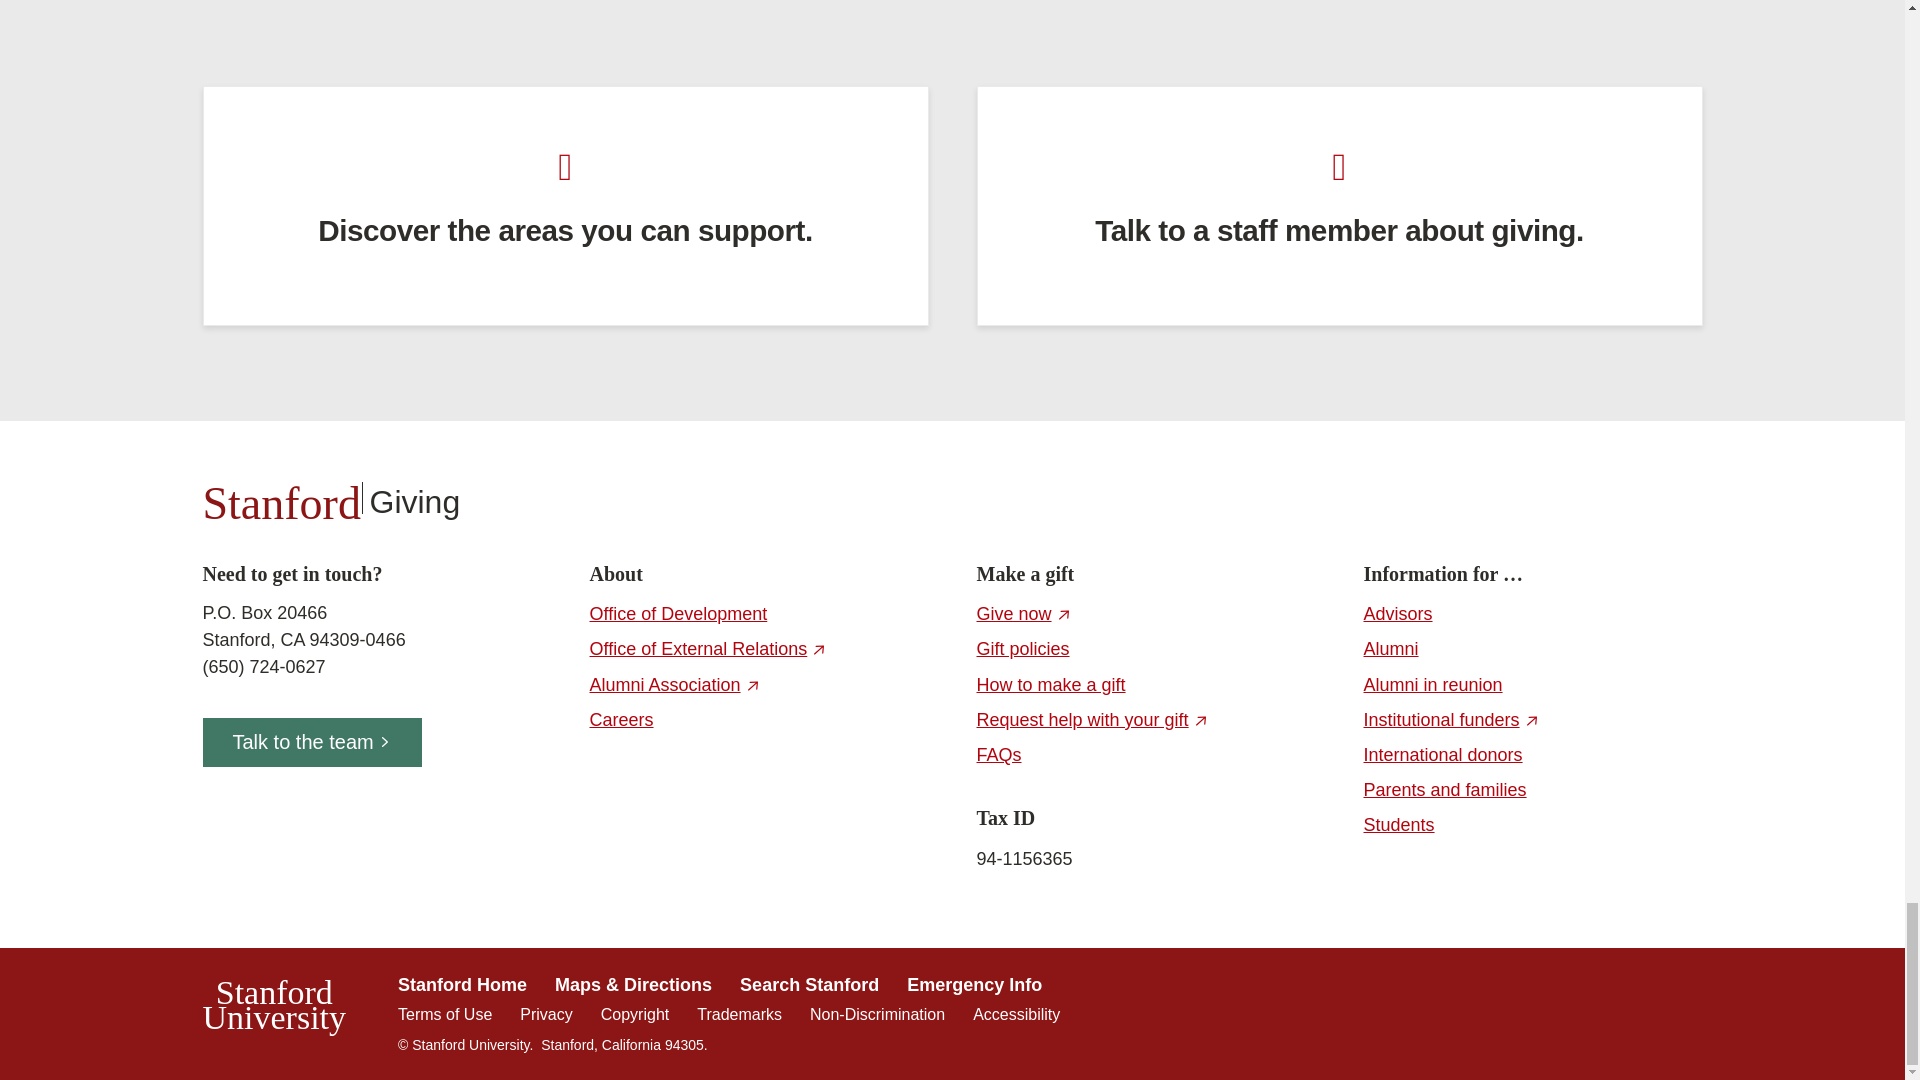 Image resolution: width=1920 pixels, height=1080 pixels. Describe the element at coordinates (444, 1014) in the screenshot. I see `Terms of use for sites` at that location.